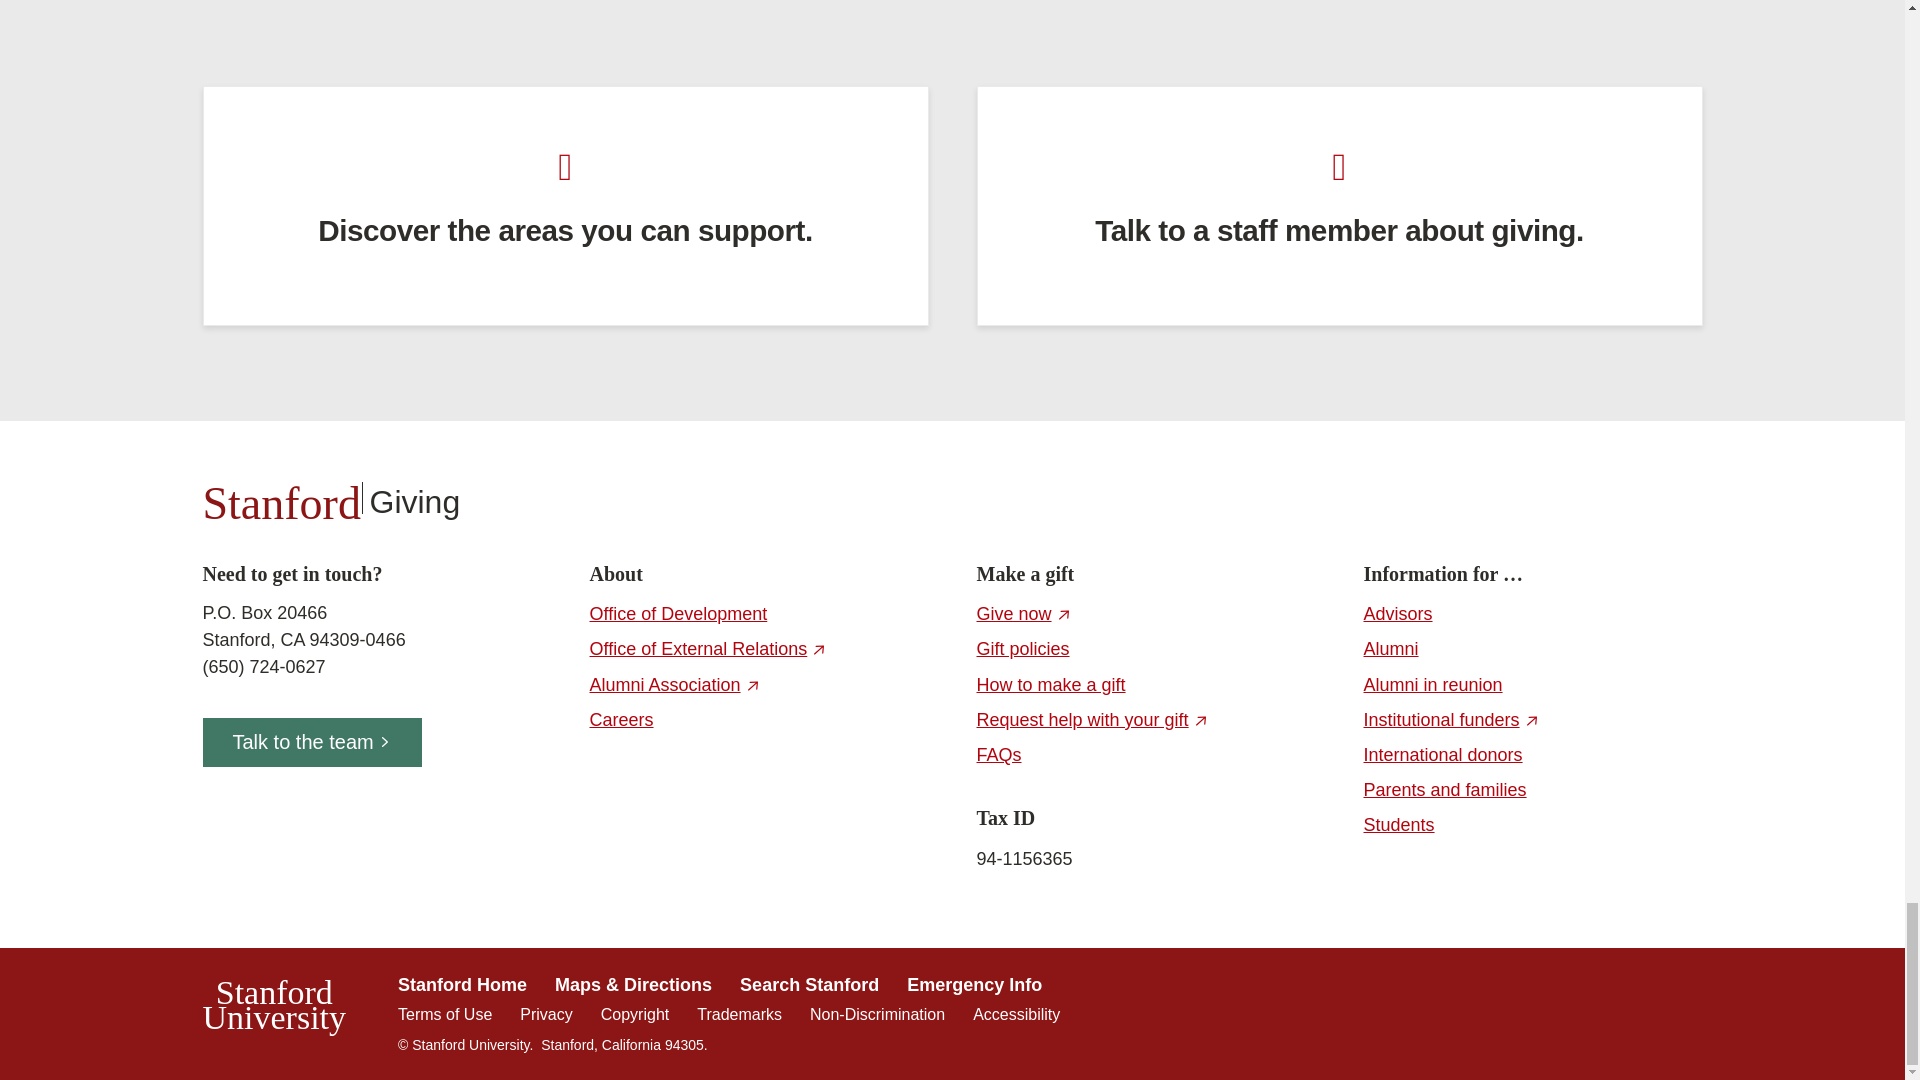 Image resolution: width=1920 pixels, height=1080 pixels. Describe the element at coordinates (444, 1014) in the screenshot. I see `Terms of use for sites` at that location.